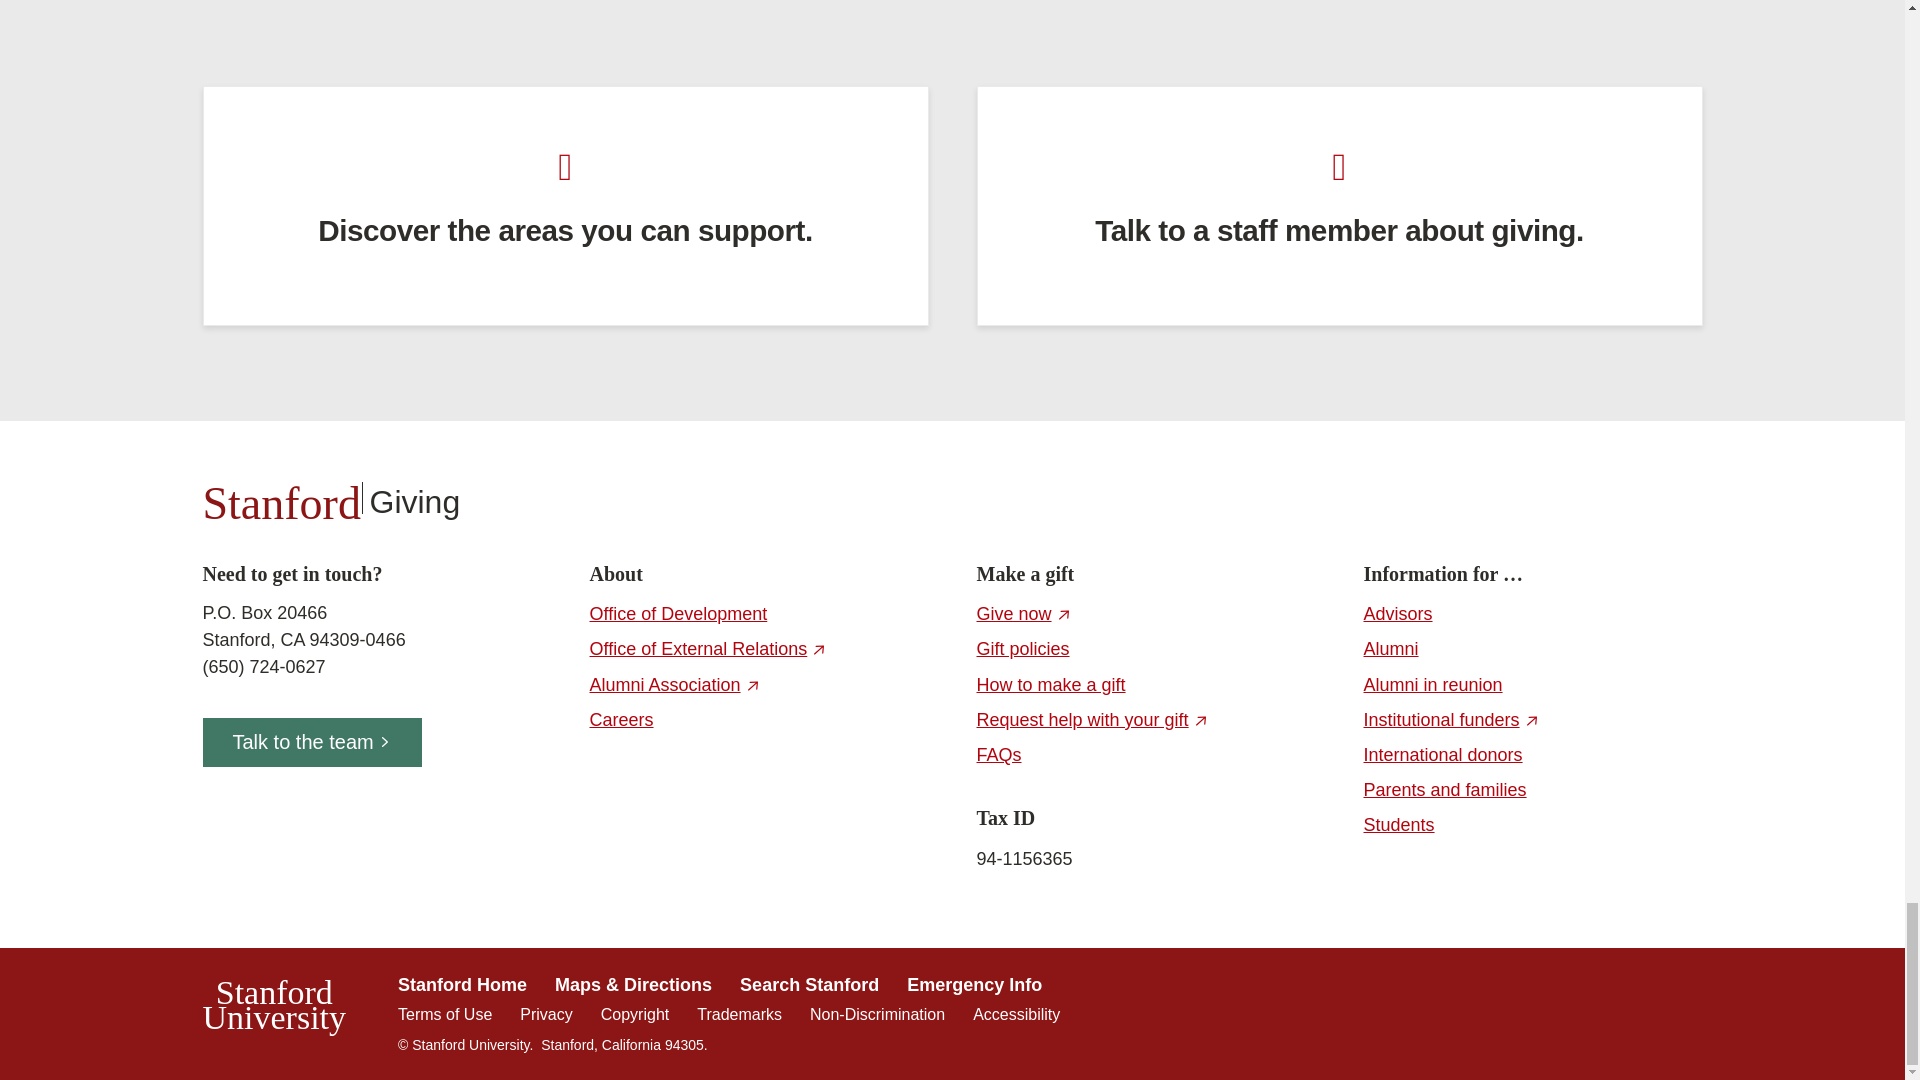 Image resolution: width=1920 pixels, height=1080 pixels. Describe the element at coordinates (444, 1014) in the screenshot. I see `Terms of use for sites` at that location.